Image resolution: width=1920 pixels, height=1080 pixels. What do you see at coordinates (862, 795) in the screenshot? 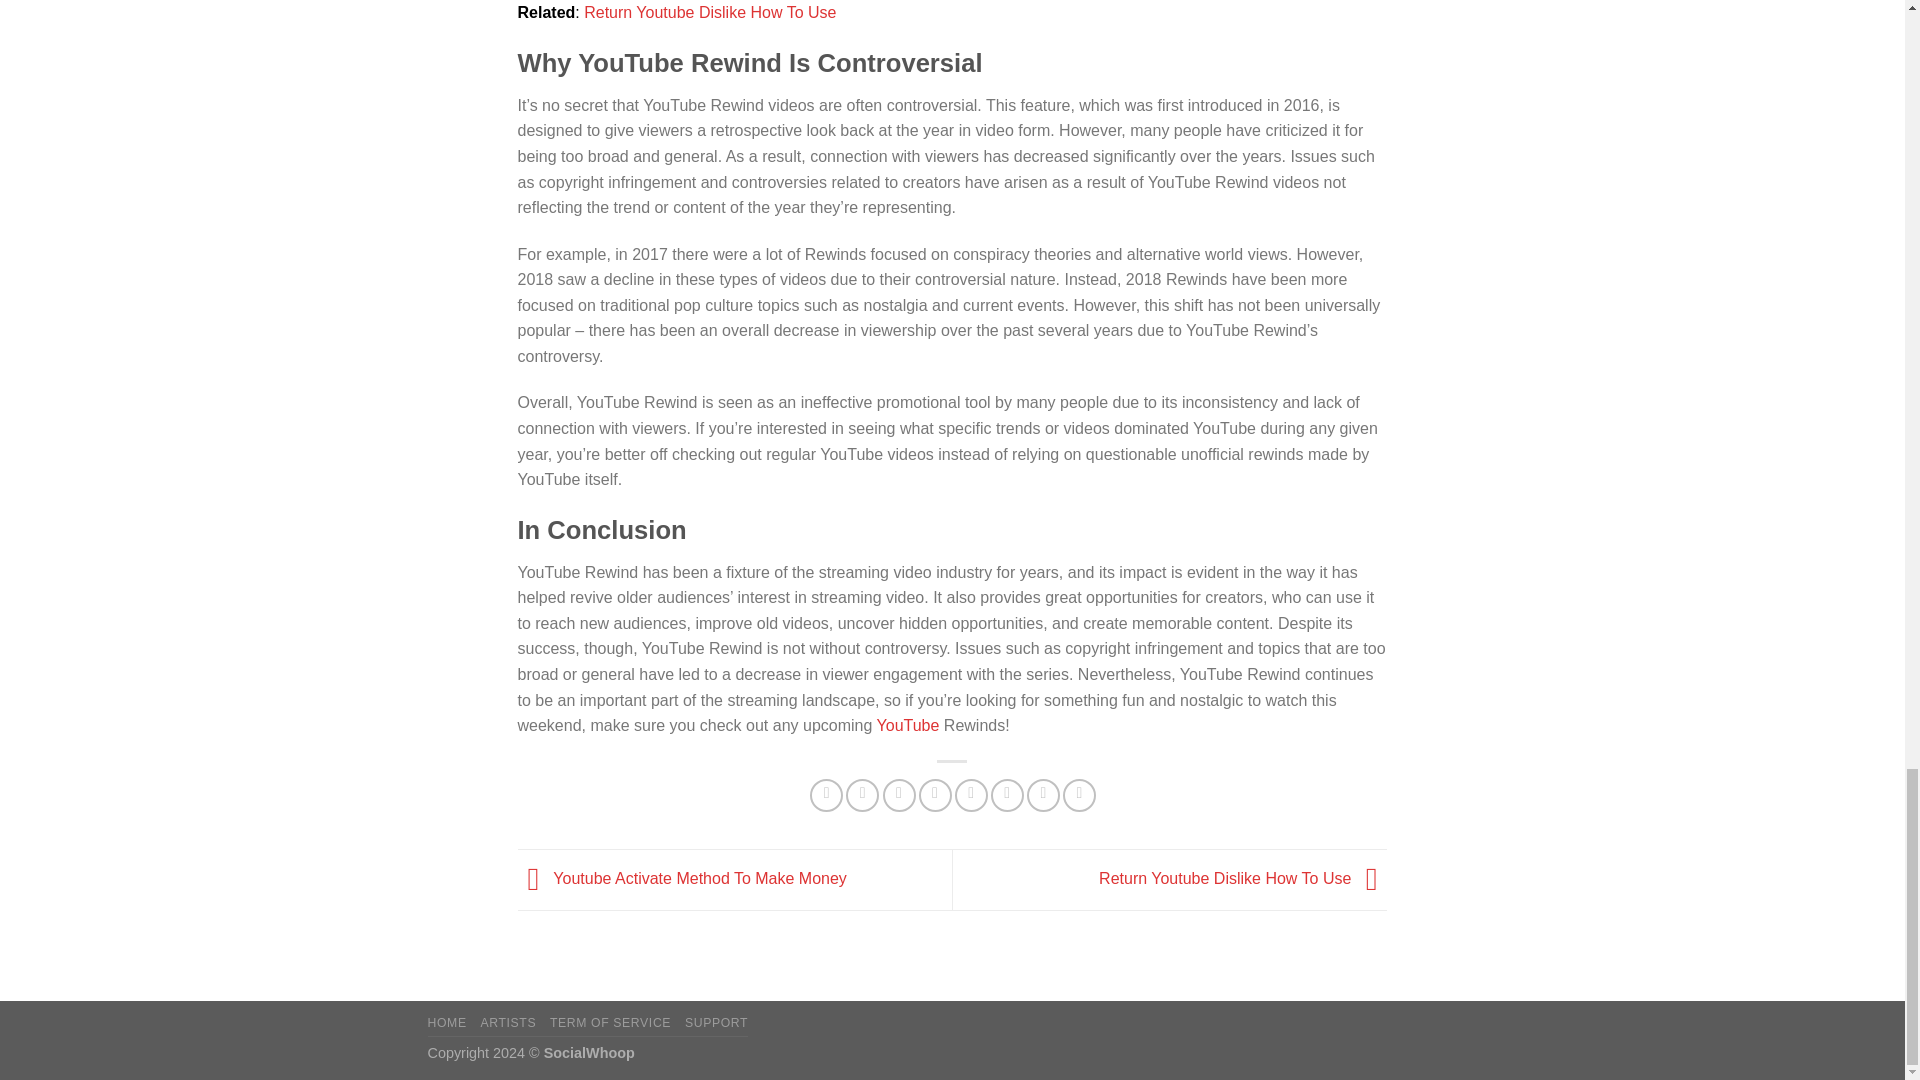
I see `Share on Twitter` at bounding box center [862, 795].